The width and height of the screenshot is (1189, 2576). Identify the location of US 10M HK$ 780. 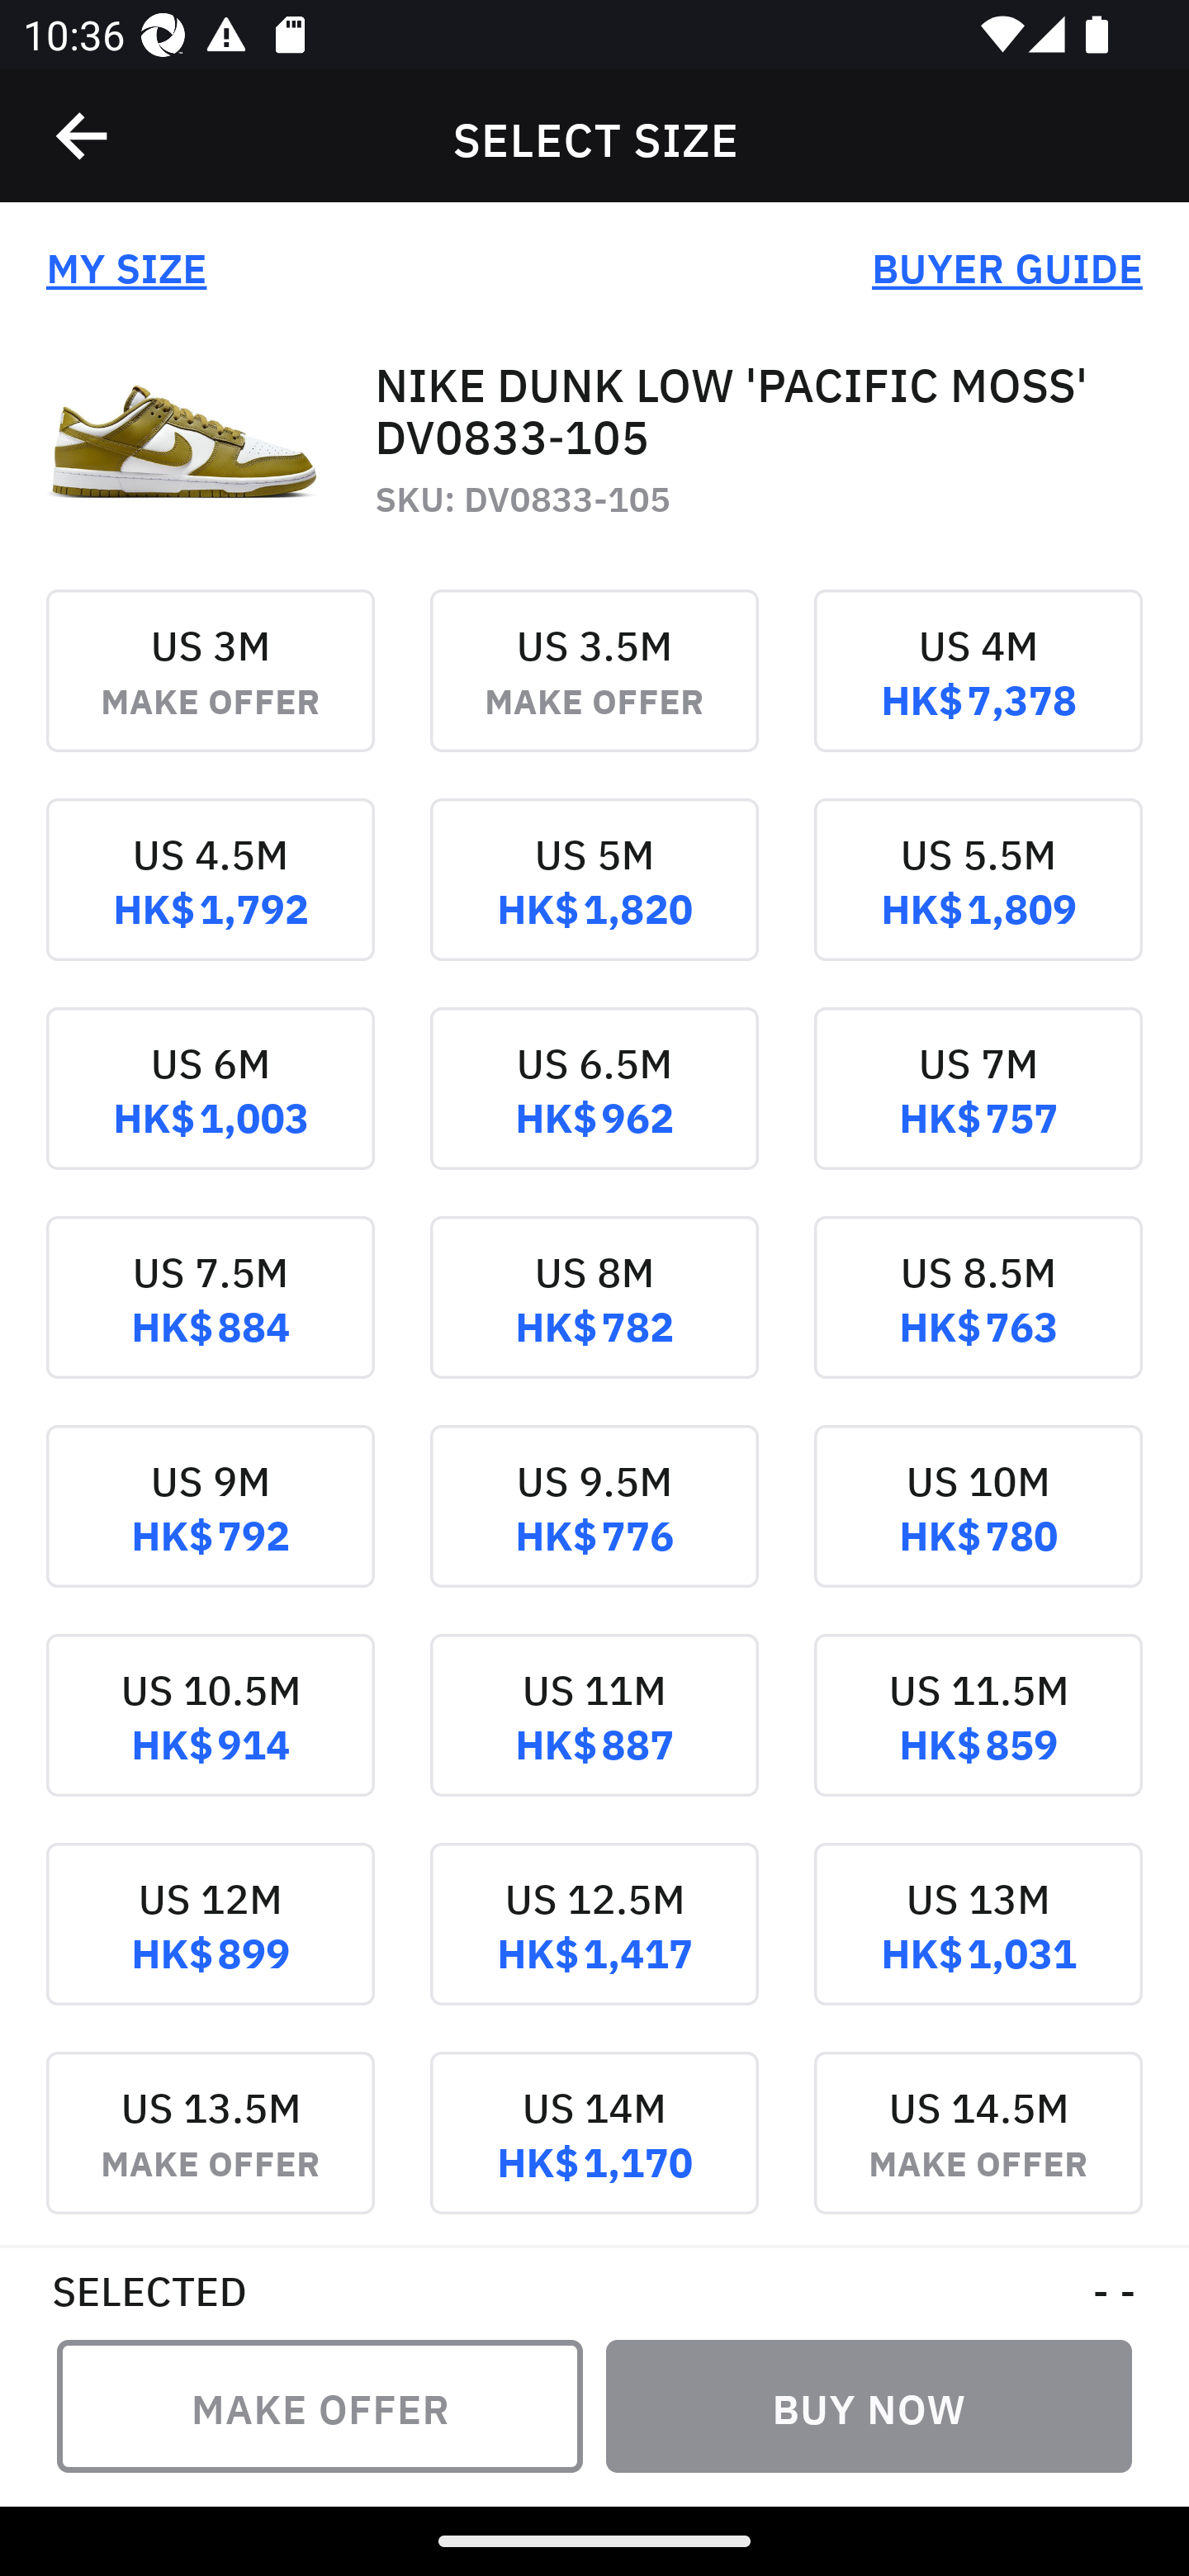
(978, 1529).